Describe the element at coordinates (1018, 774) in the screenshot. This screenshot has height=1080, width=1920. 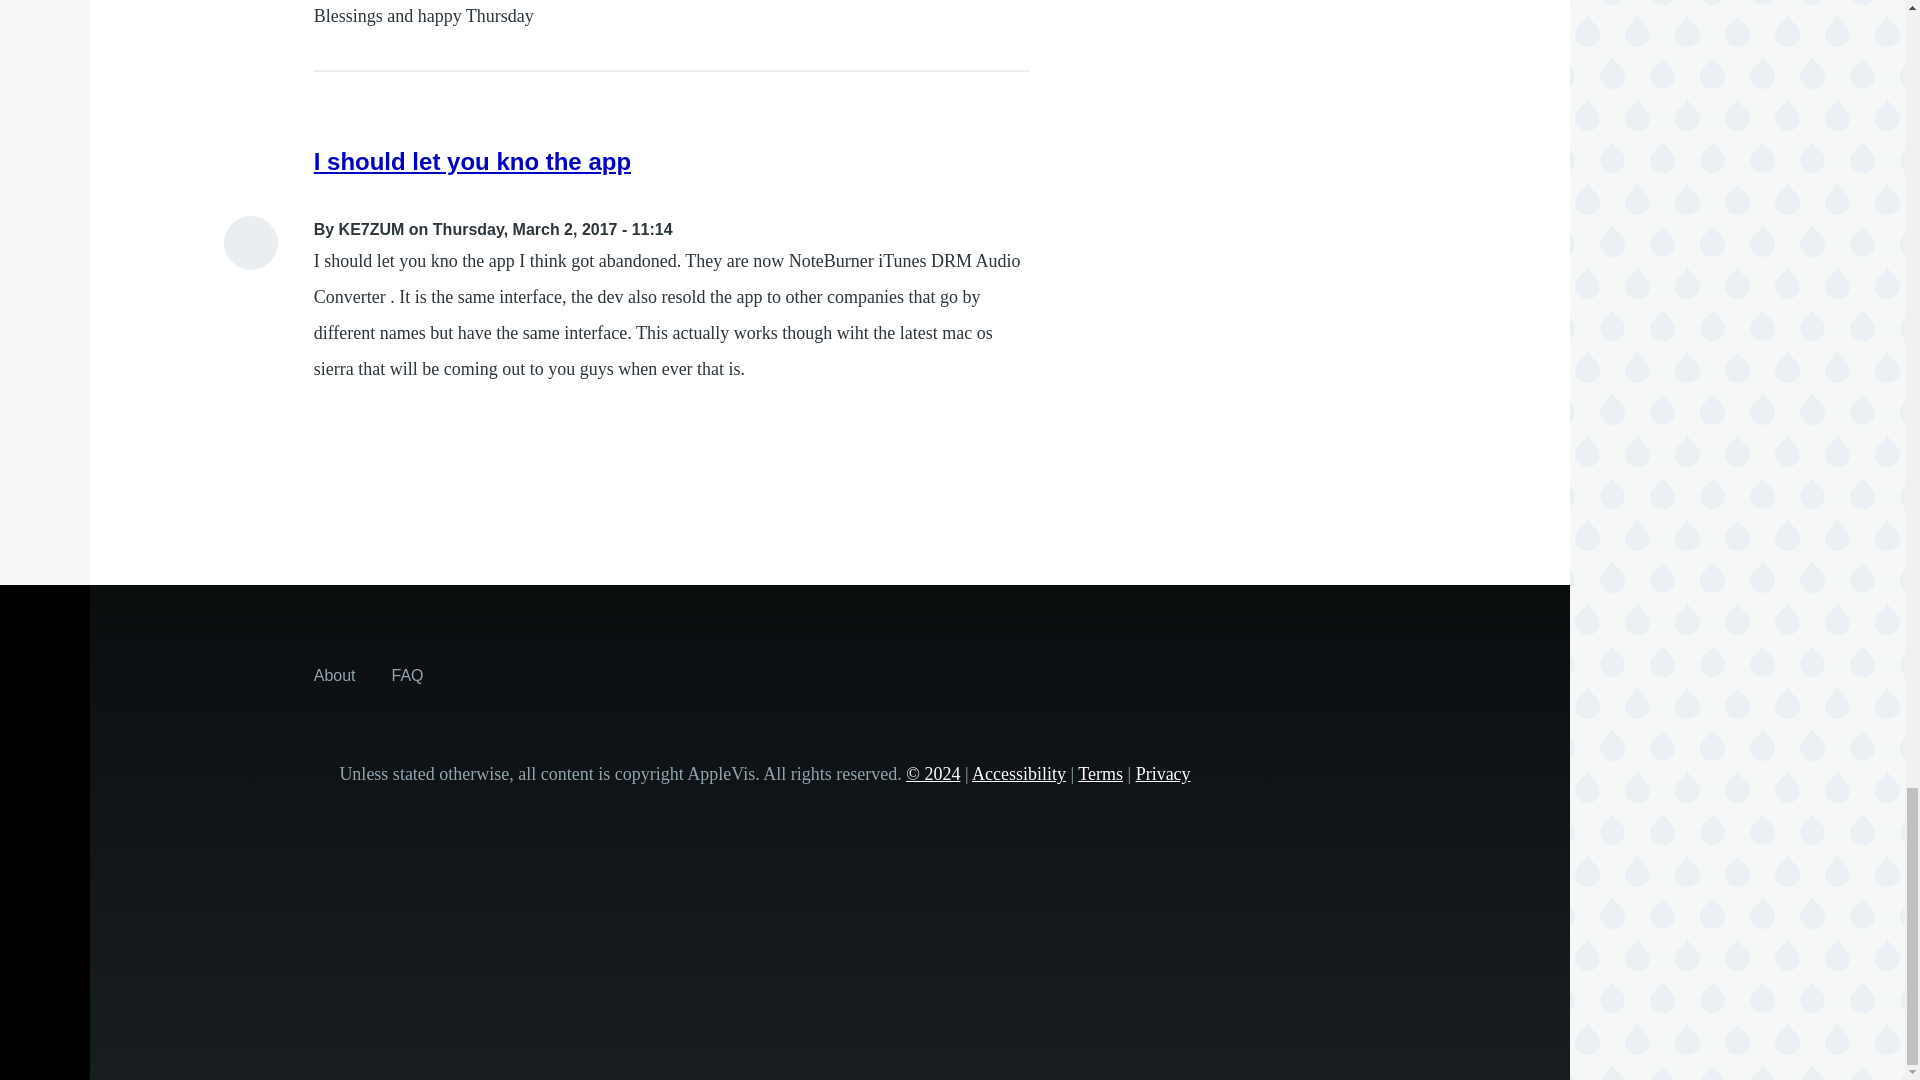
I see `Accessibility` at that location.